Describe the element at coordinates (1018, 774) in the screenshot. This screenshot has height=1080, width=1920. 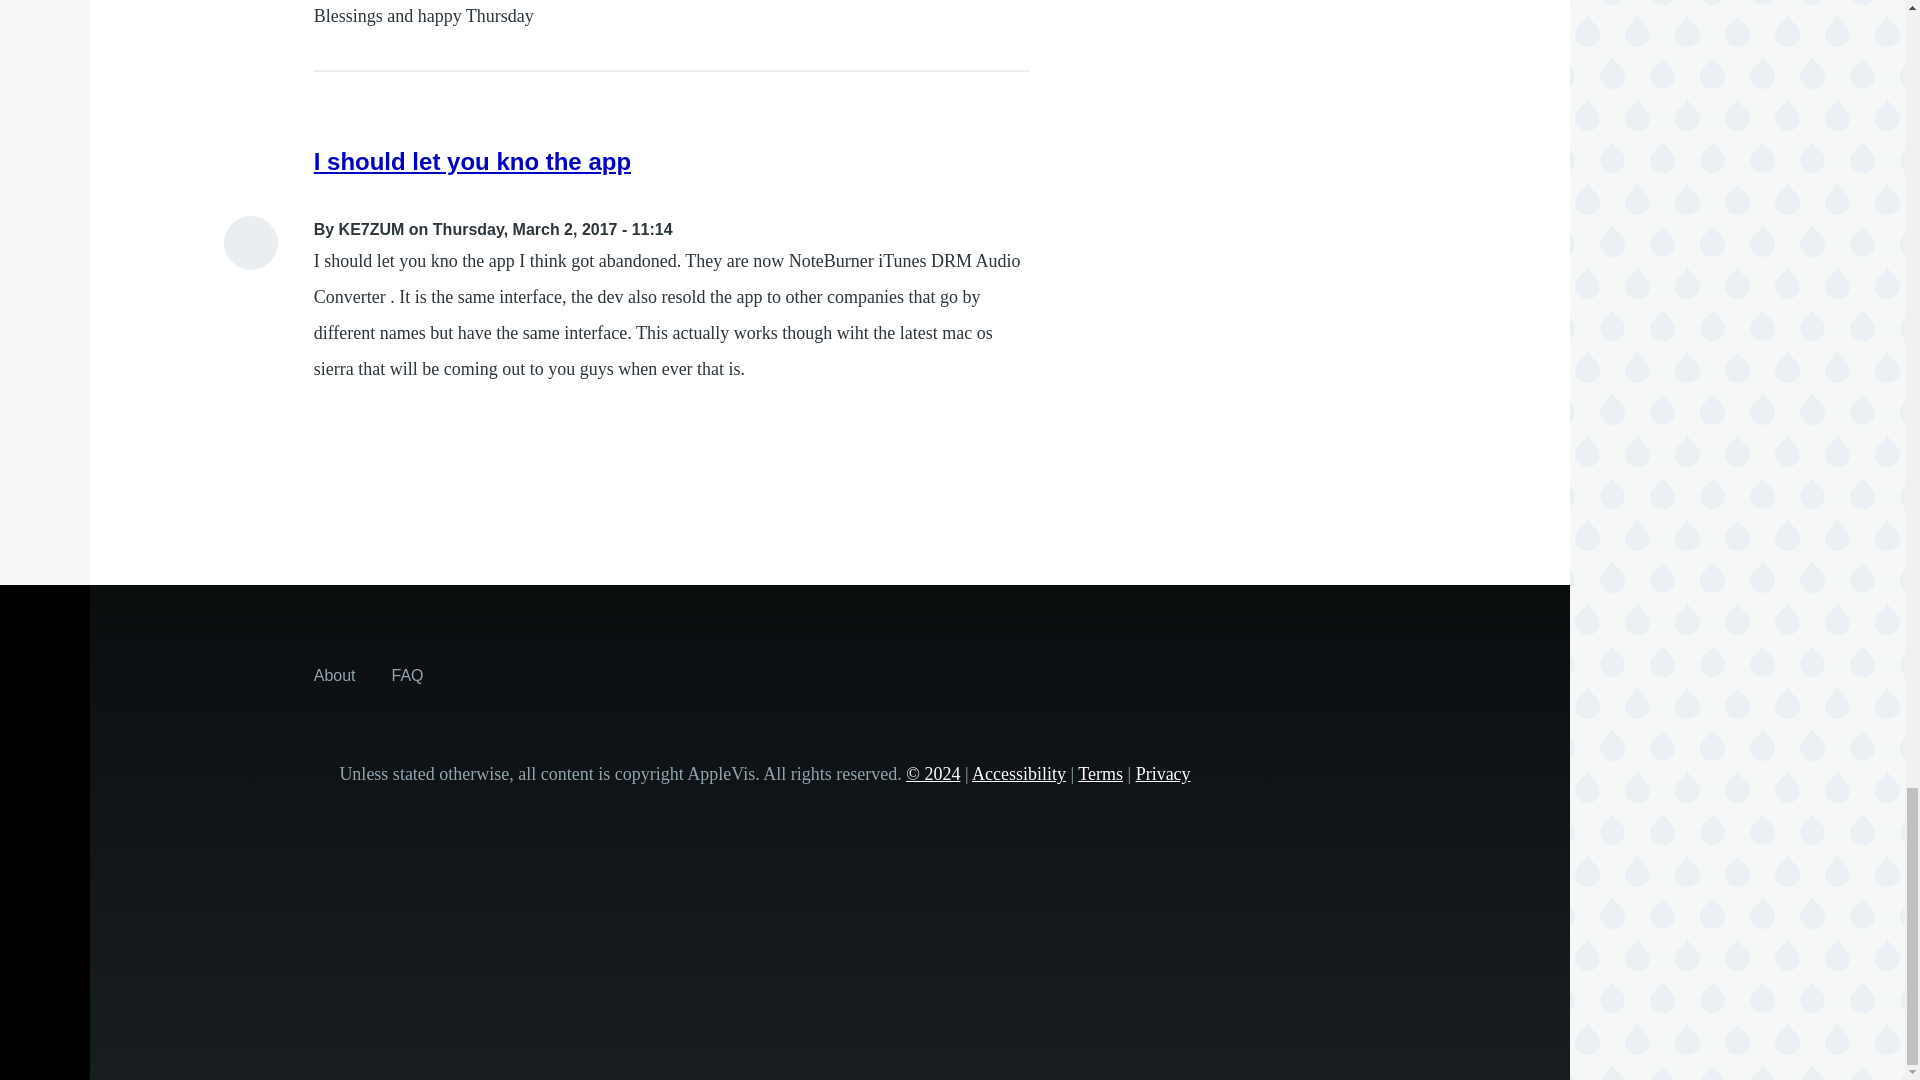
I see `Accessibility` at that location.